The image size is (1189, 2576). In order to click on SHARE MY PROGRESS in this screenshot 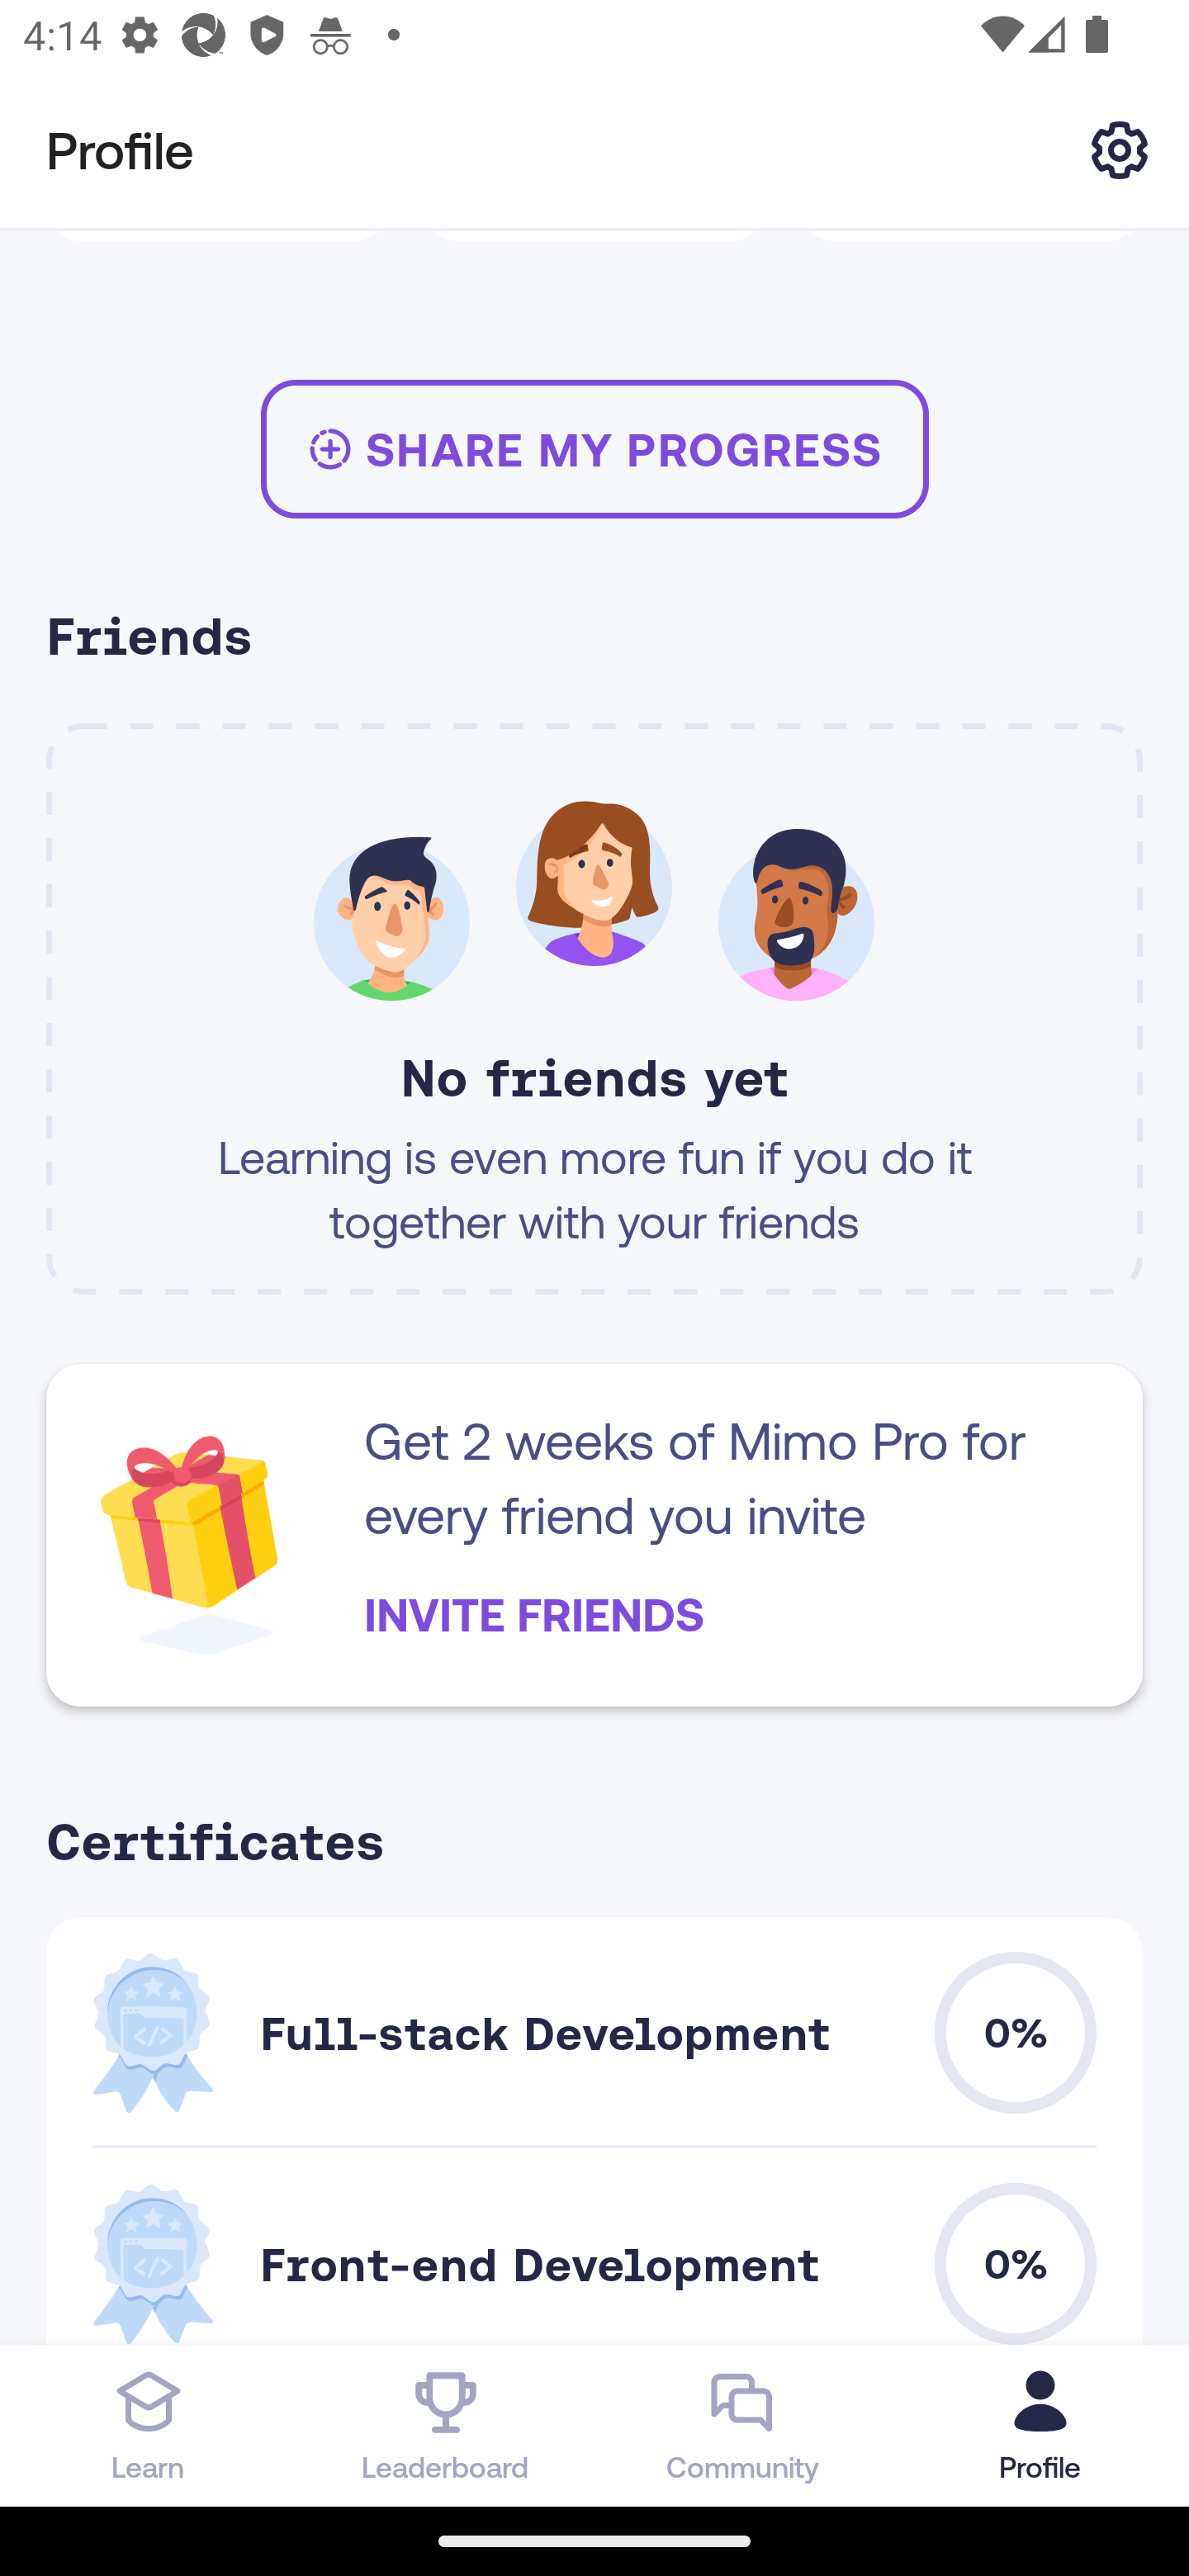, I will do `click(594, 447)`.